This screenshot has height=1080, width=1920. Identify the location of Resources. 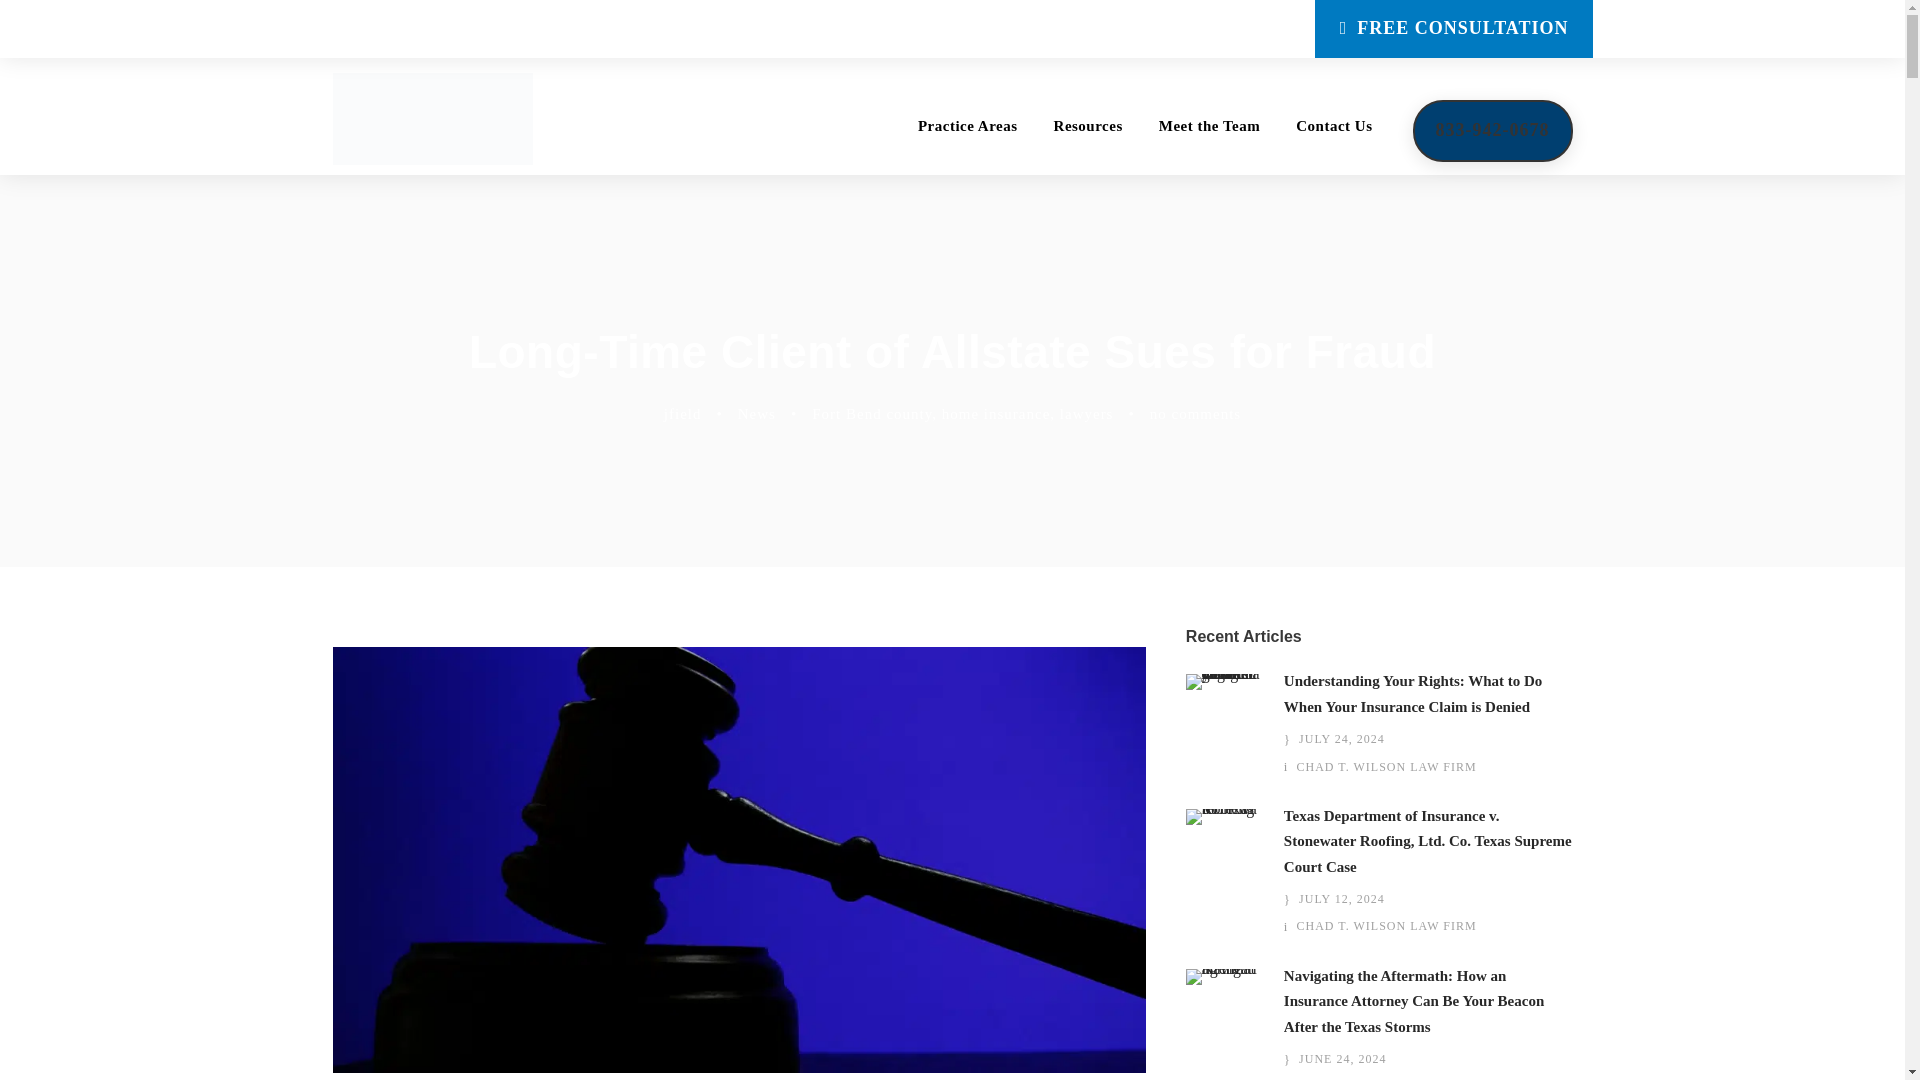
(1088, 144).